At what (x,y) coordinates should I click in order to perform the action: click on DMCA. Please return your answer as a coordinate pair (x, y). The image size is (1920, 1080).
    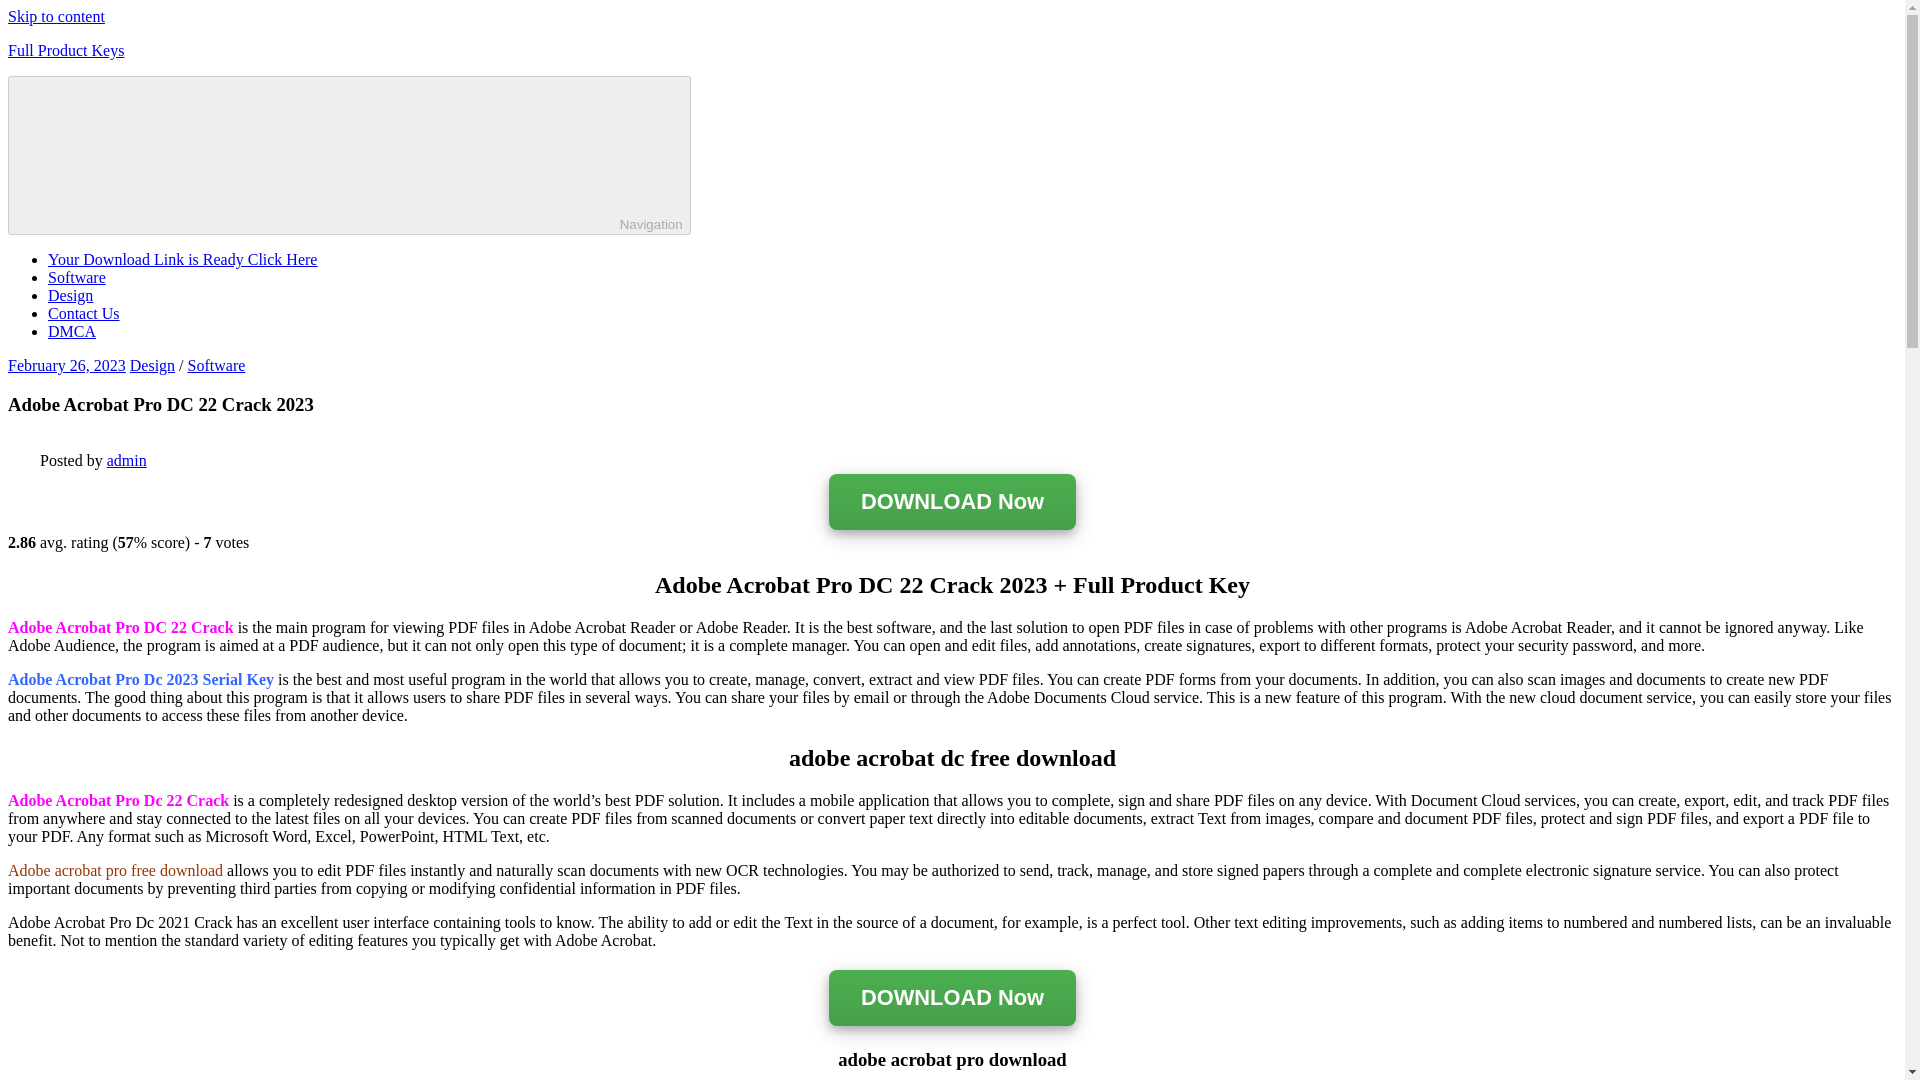
    Looking at the image, I should click on (72, 331).